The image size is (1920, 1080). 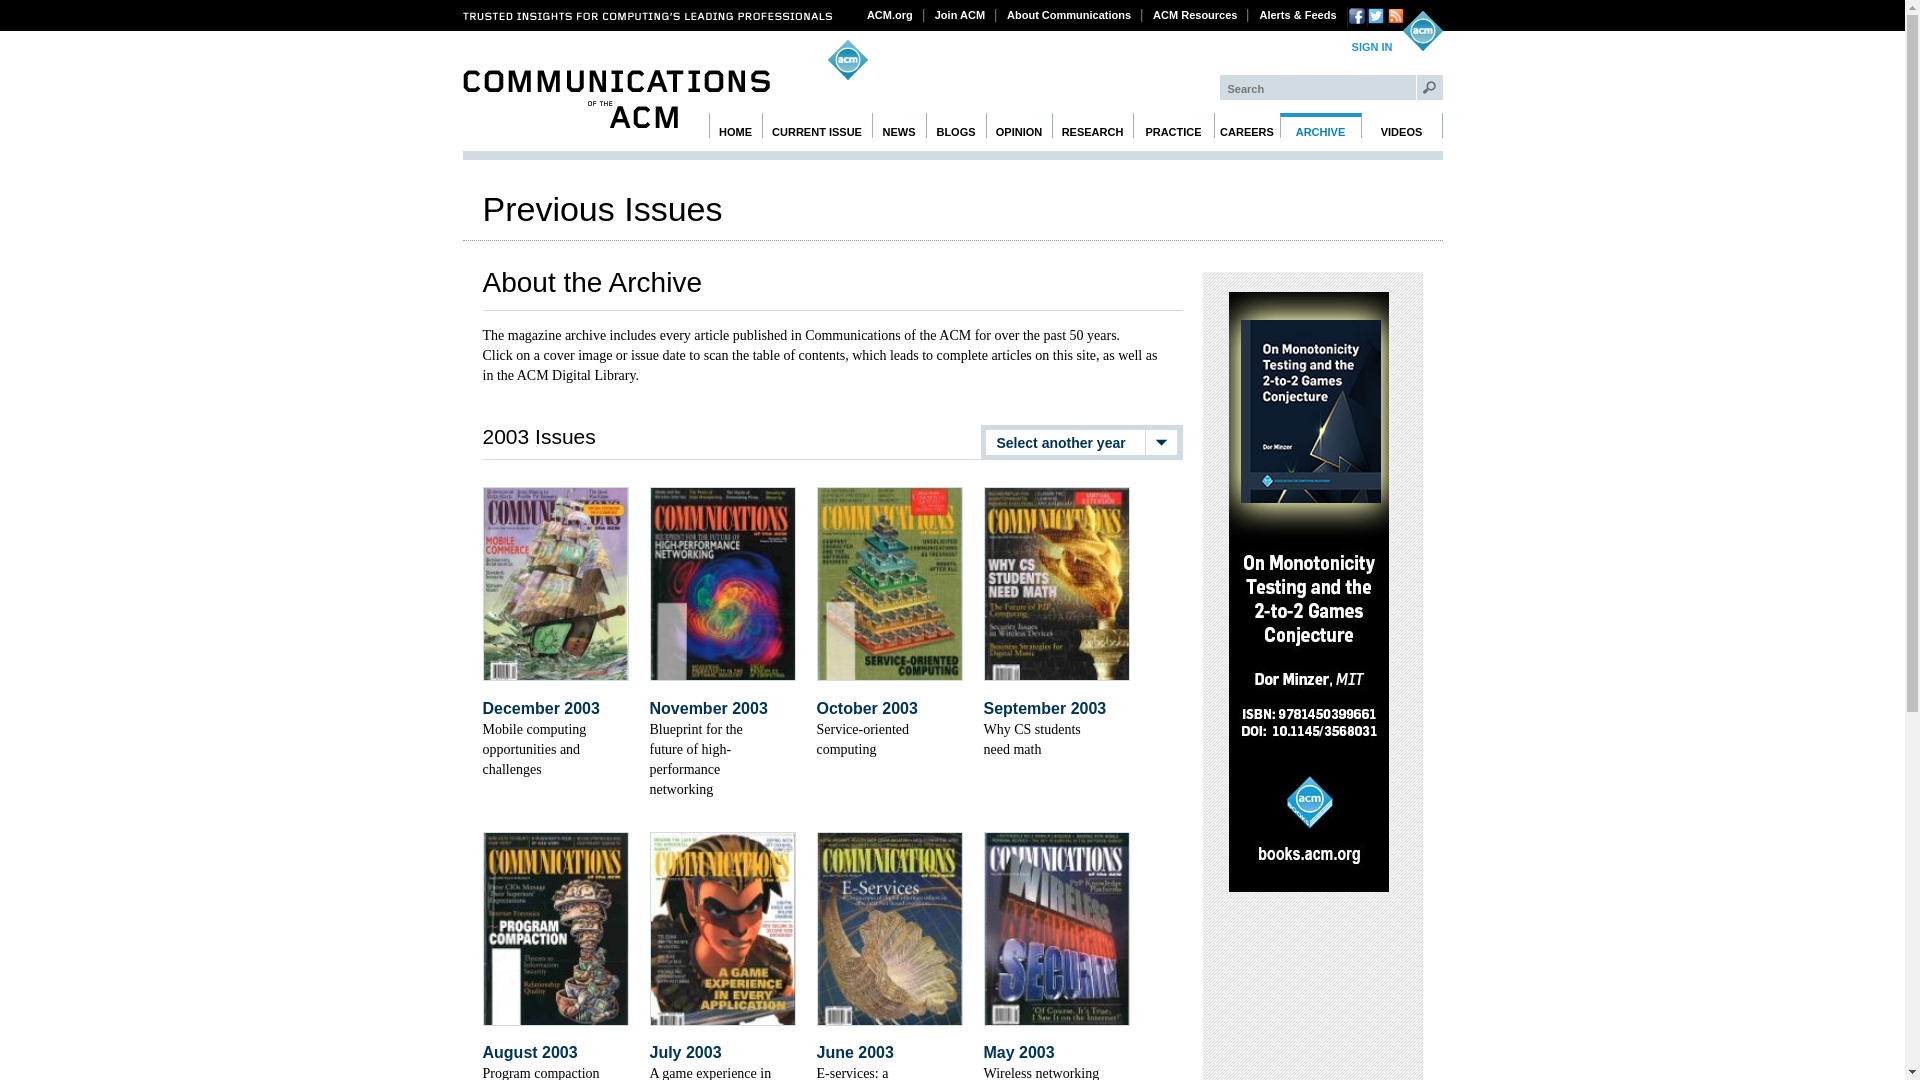 What do you see at coordinates (956, 126) in the screenshot?
I see `BLOGS` at bounding box center [956, 126].